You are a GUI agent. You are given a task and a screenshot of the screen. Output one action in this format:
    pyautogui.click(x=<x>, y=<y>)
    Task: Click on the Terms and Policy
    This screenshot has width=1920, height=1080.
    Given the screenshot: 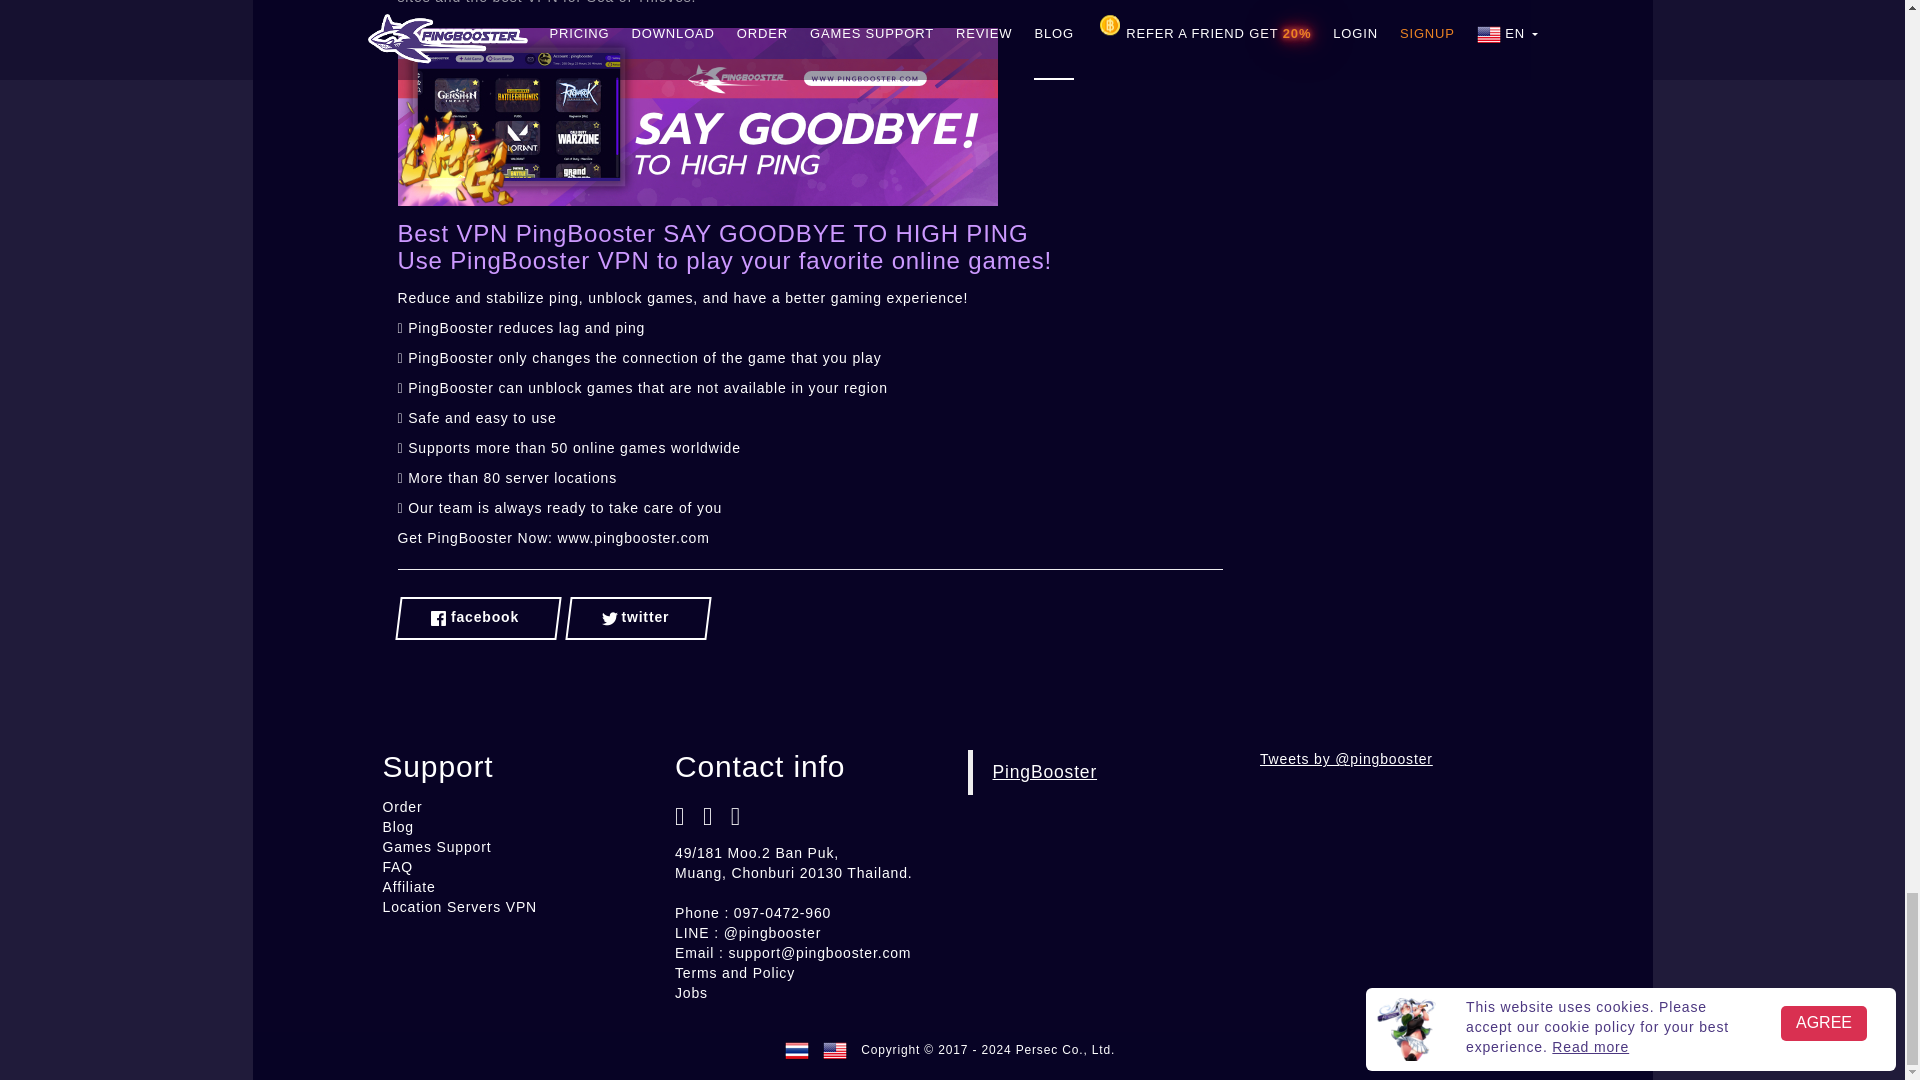 What is the action you would take?
    pyautogui.click(x=734, y=972)
    